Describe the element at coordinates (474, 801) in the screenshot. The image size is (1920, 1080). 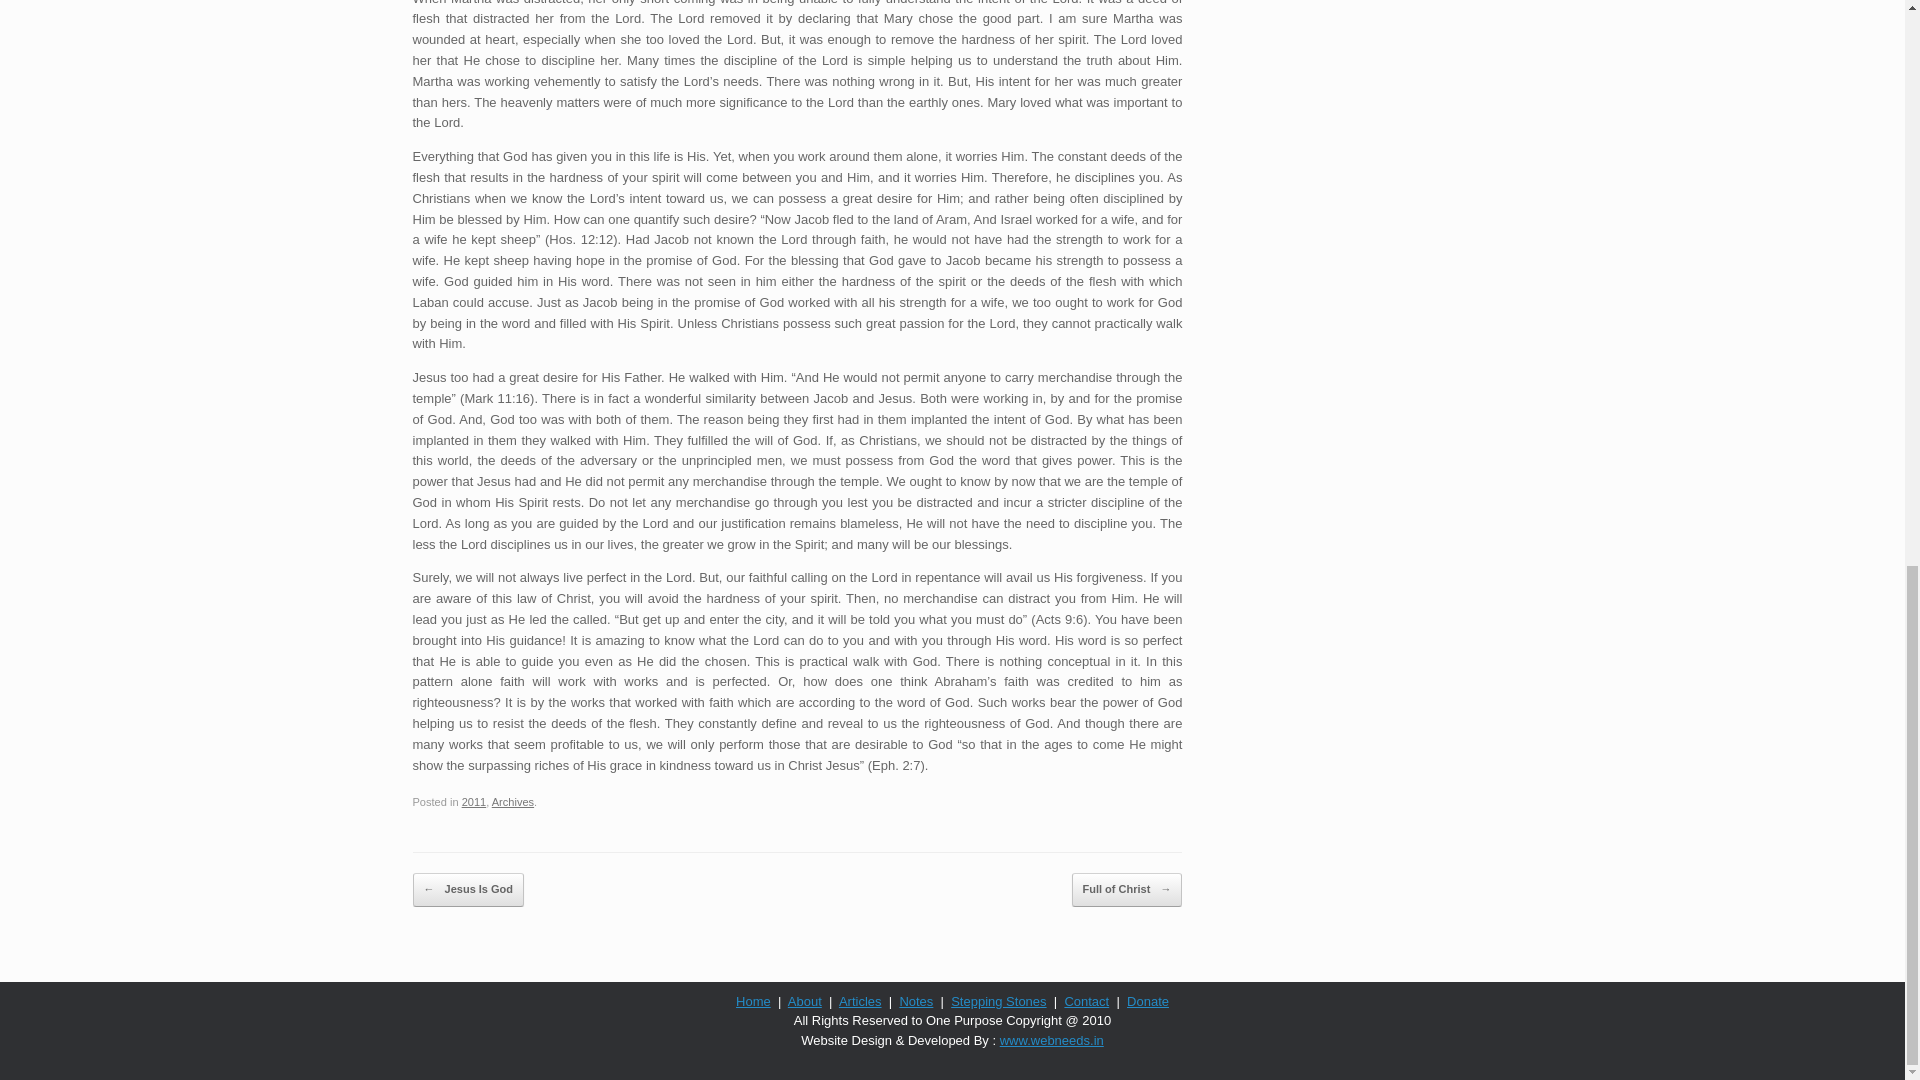
I see `2011` at that location.